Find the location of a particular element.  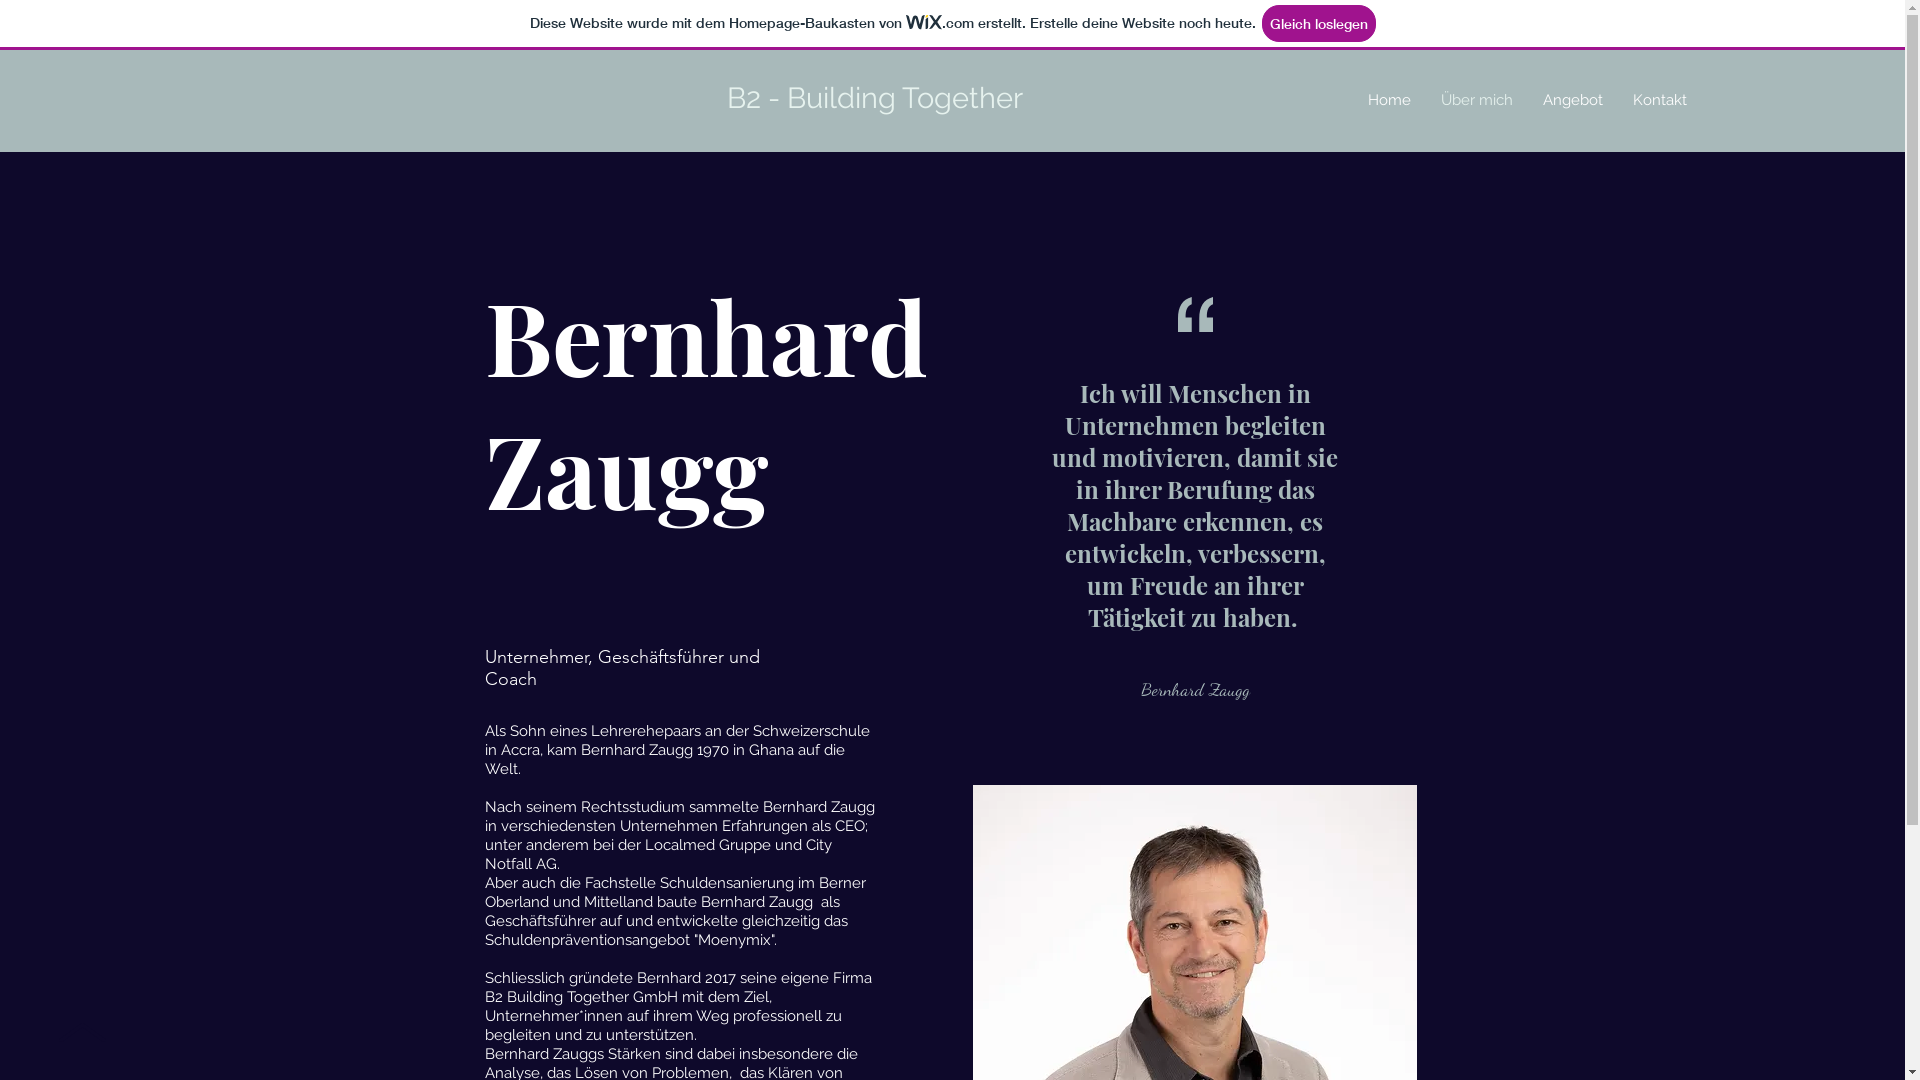

Kontakt is located at coordinates (1660, 100).